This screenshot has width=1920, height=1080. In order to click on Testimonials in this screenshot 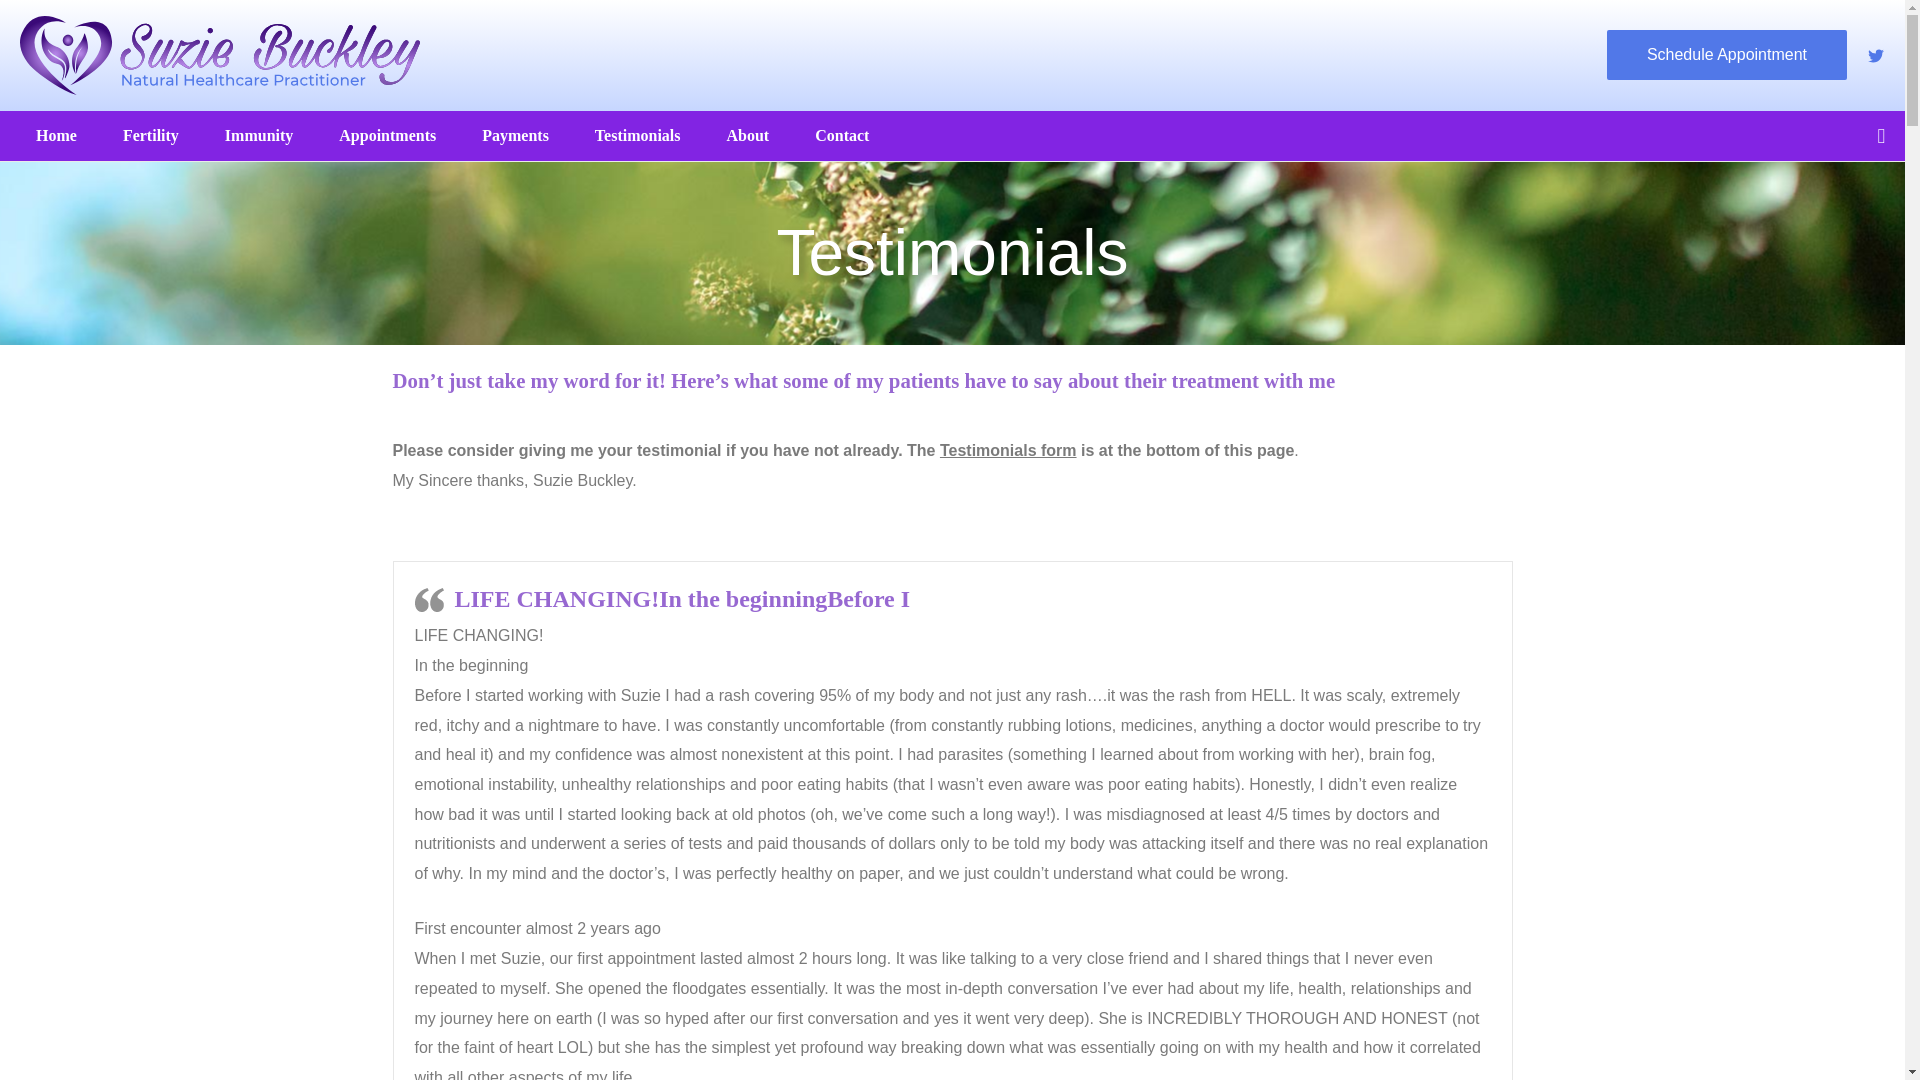, I will do `click(644, 134)`.